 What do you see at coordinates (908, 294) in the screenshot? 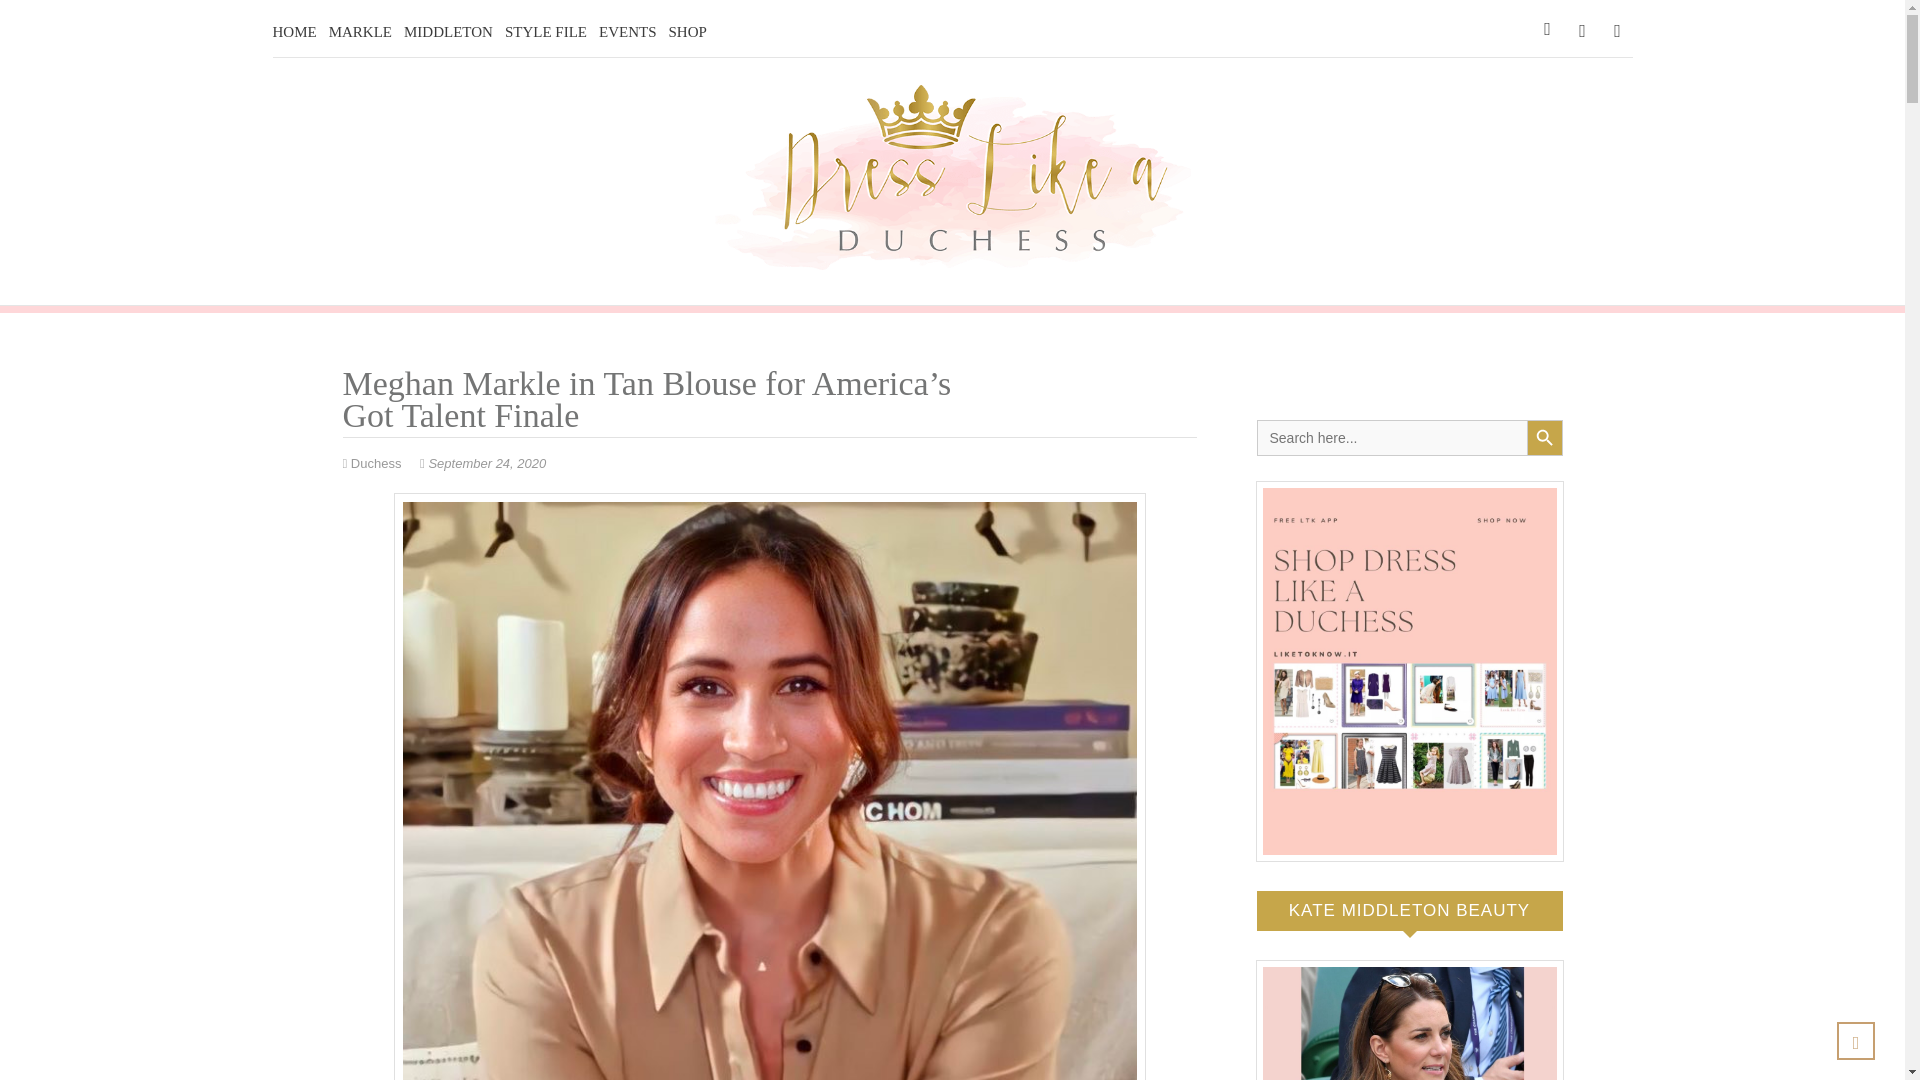
I see `Dress Like A Duchess` at bounding box center [908, 294].